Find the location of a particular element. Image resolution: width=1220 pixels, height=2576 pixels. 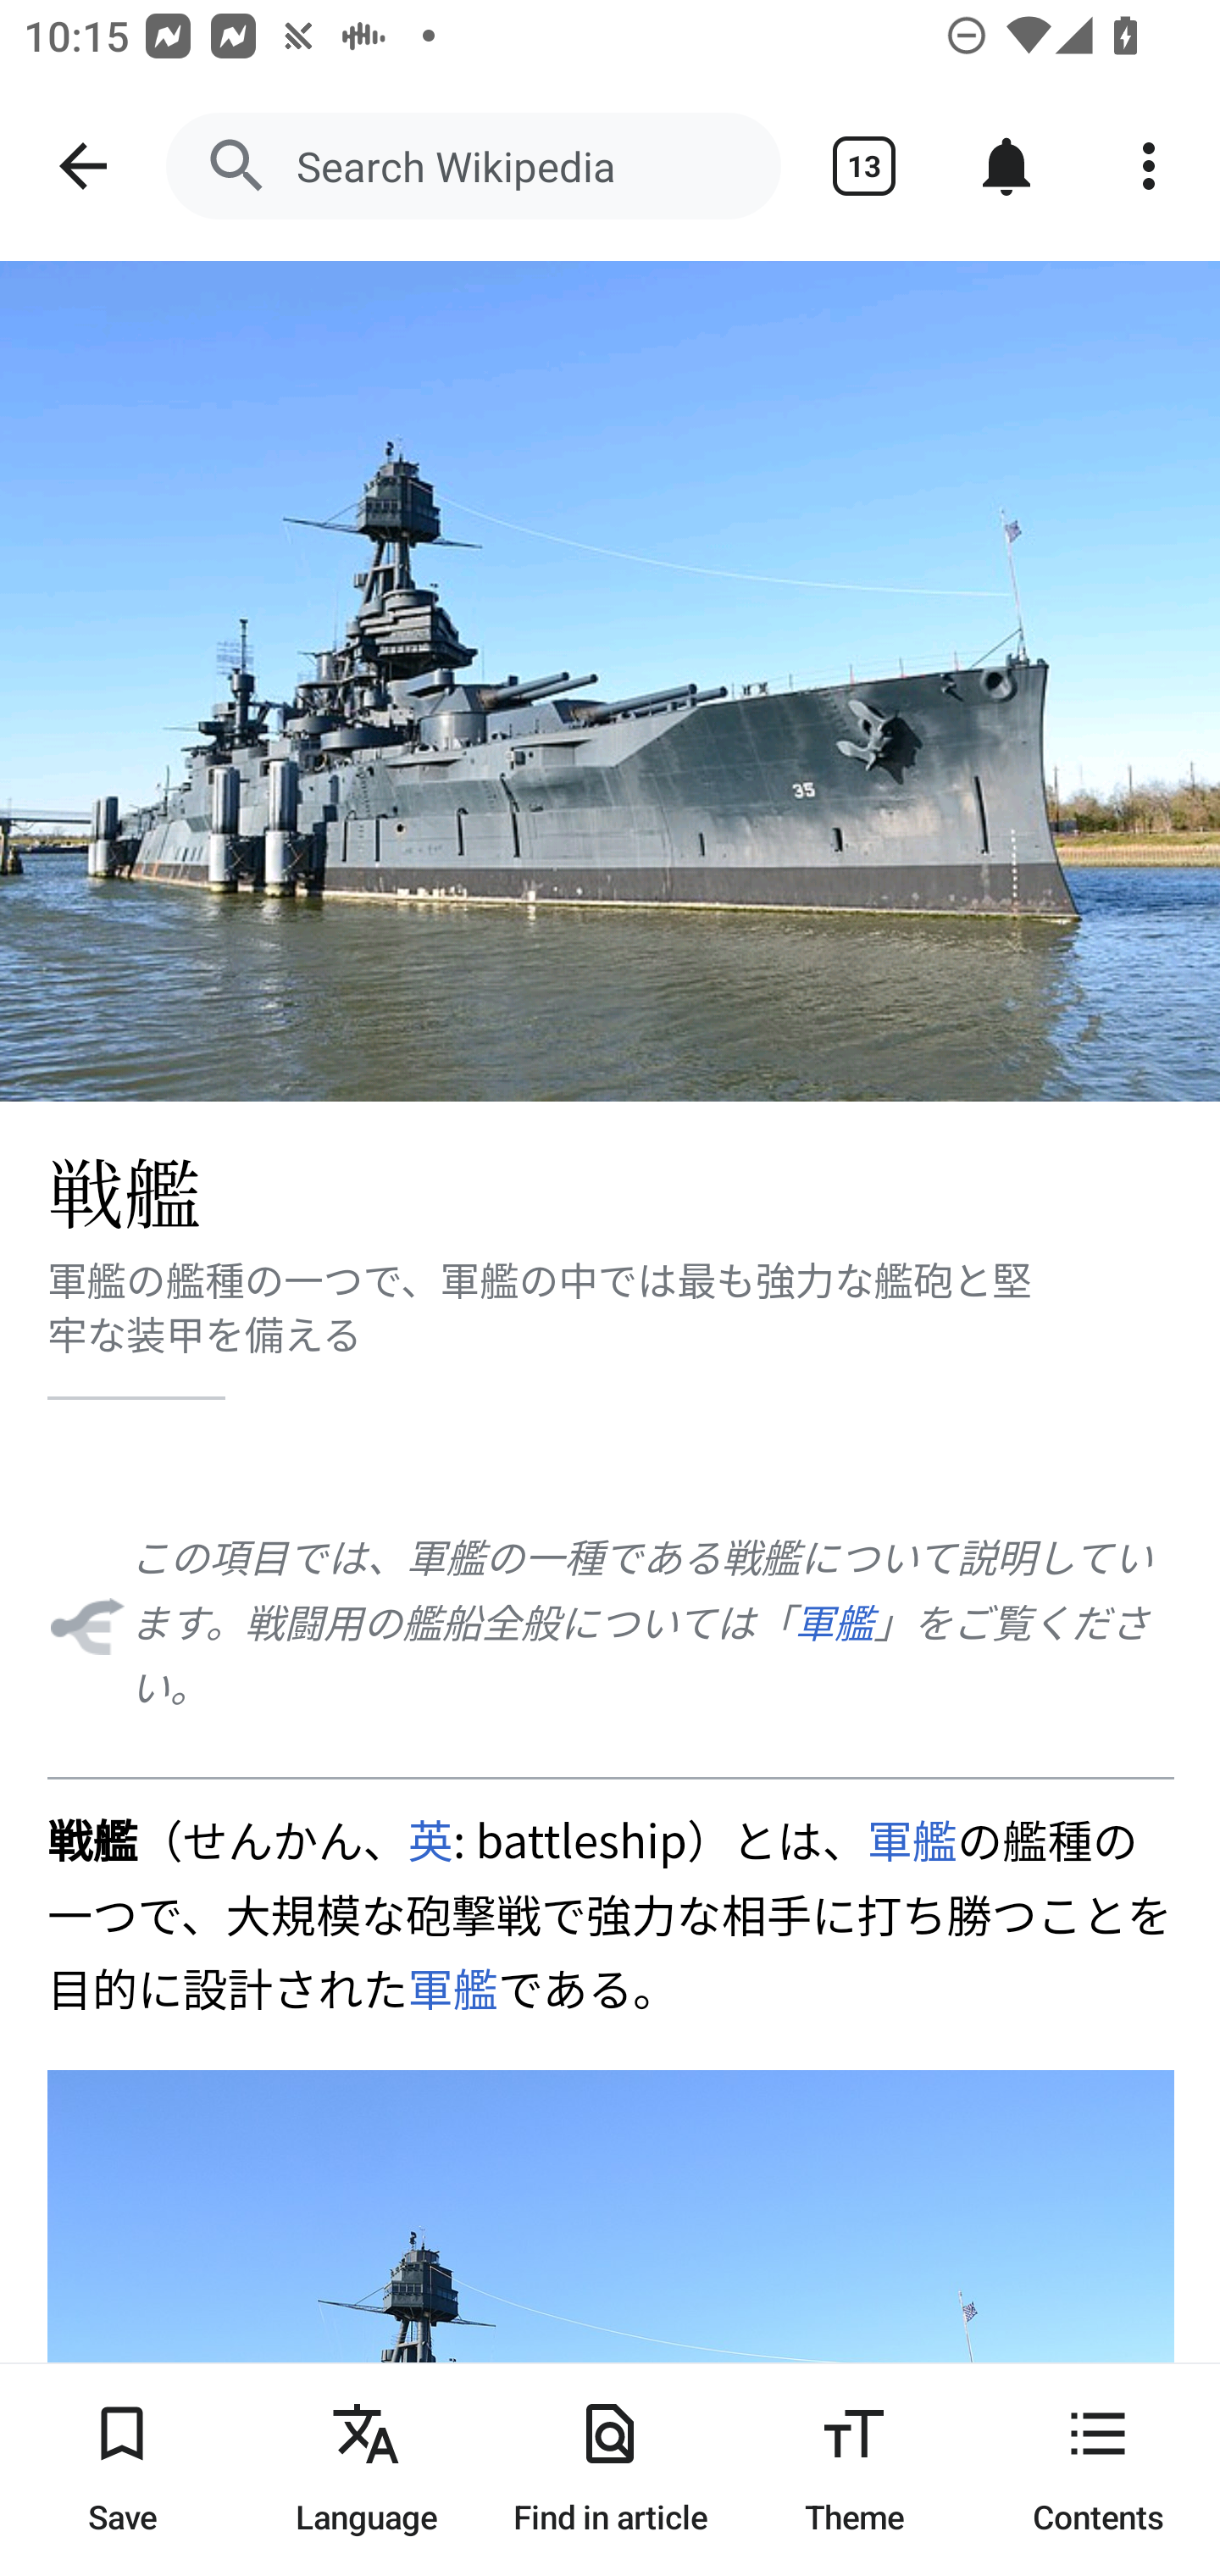

軍艦 is located at coordinates (834, 1620).